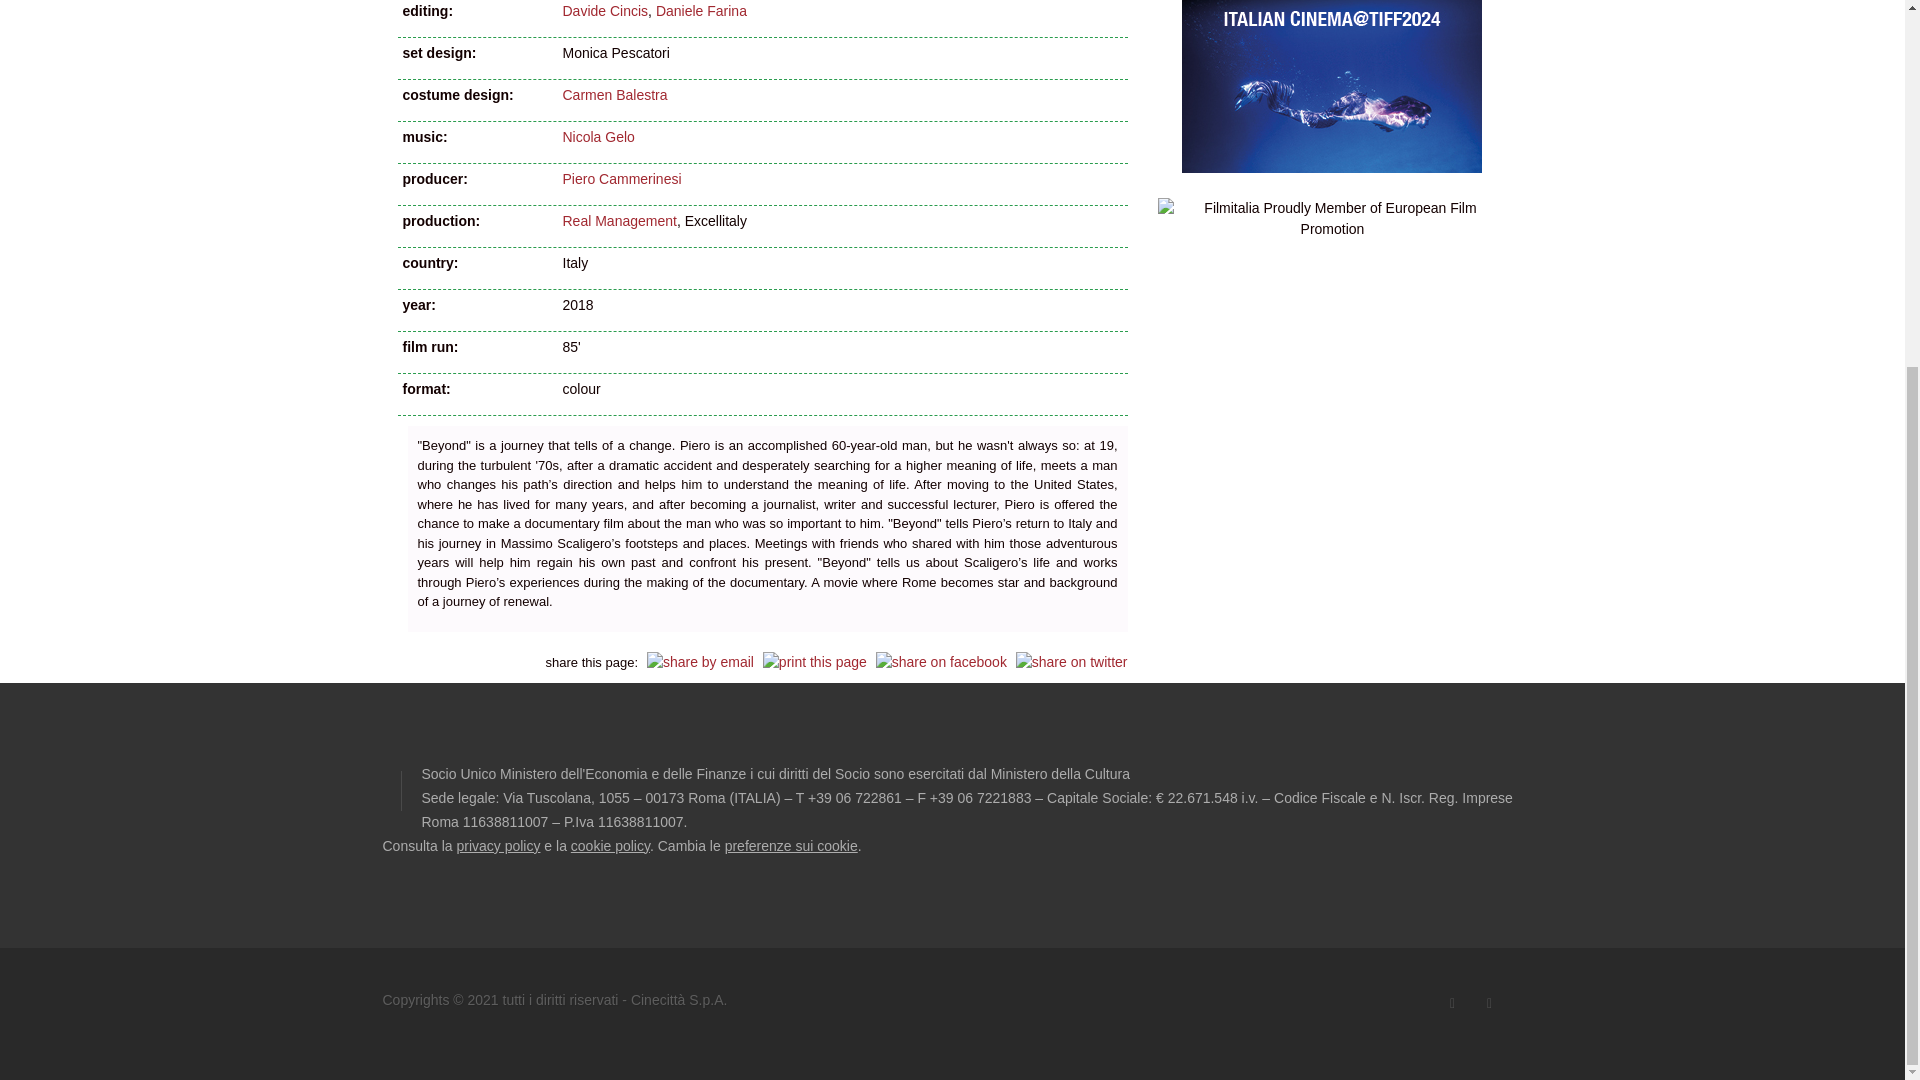 This screenshot has width=1920, height=1080. Describe the element at coordinates (1072, 662) in the screenshot. I see `share on twitter` at that location.